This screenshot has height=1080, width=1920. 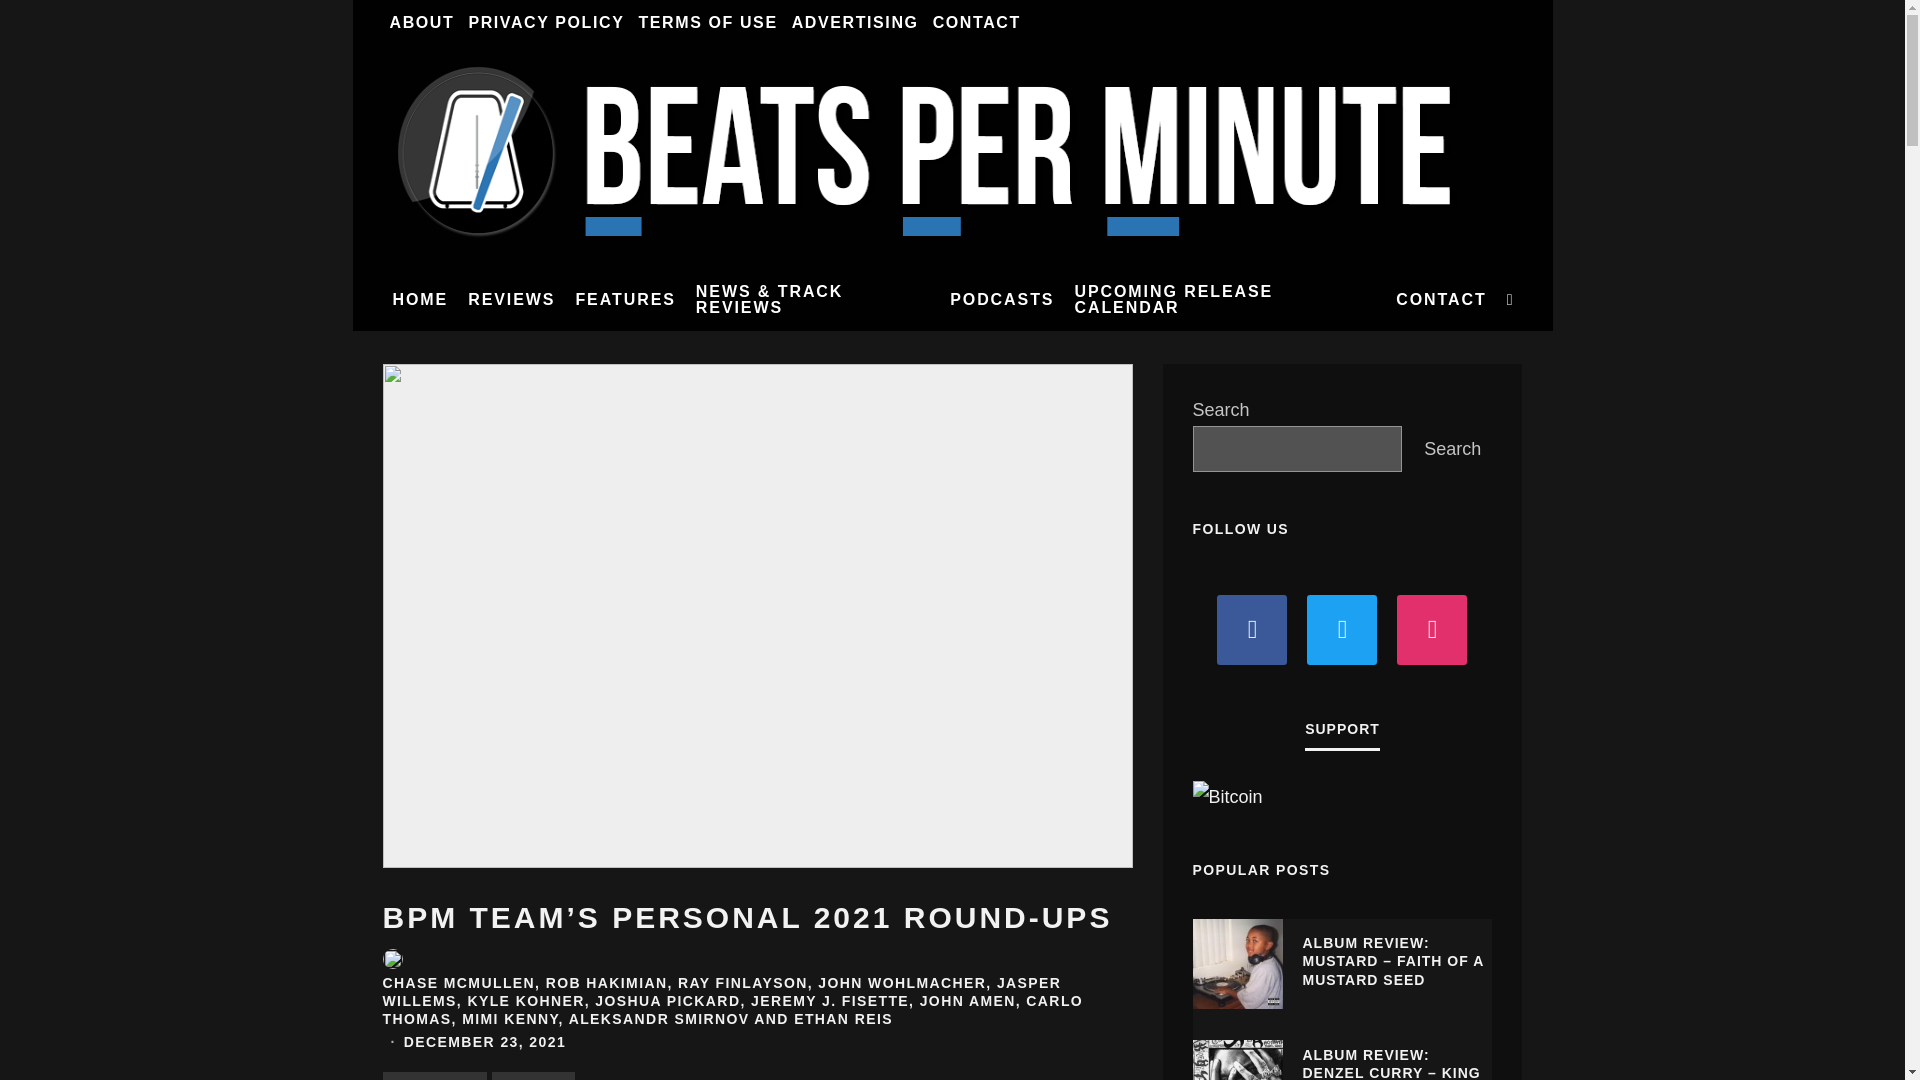 I want to click on View all posts by Ethan Reis, so click(x=843, y=1018).